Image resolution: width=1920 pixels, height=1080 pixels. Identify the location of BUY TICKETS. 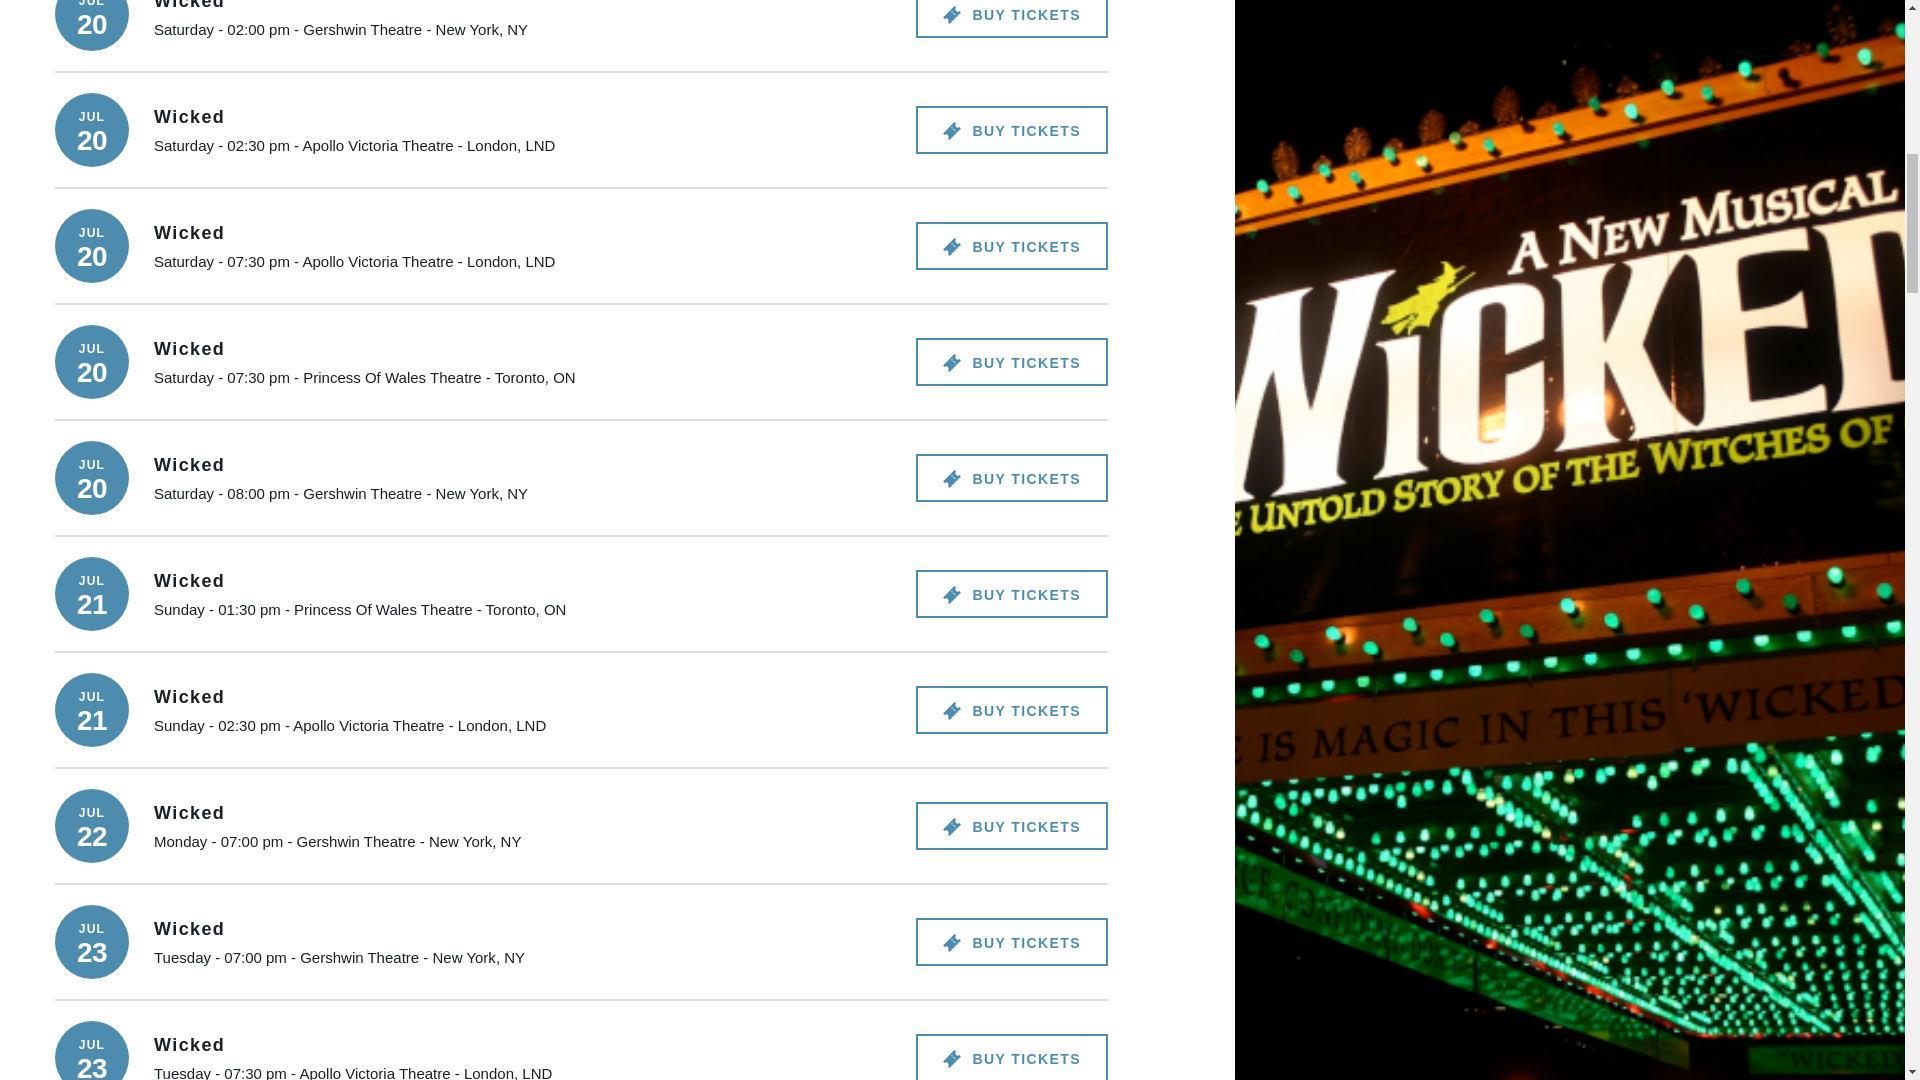
(1011, 130).